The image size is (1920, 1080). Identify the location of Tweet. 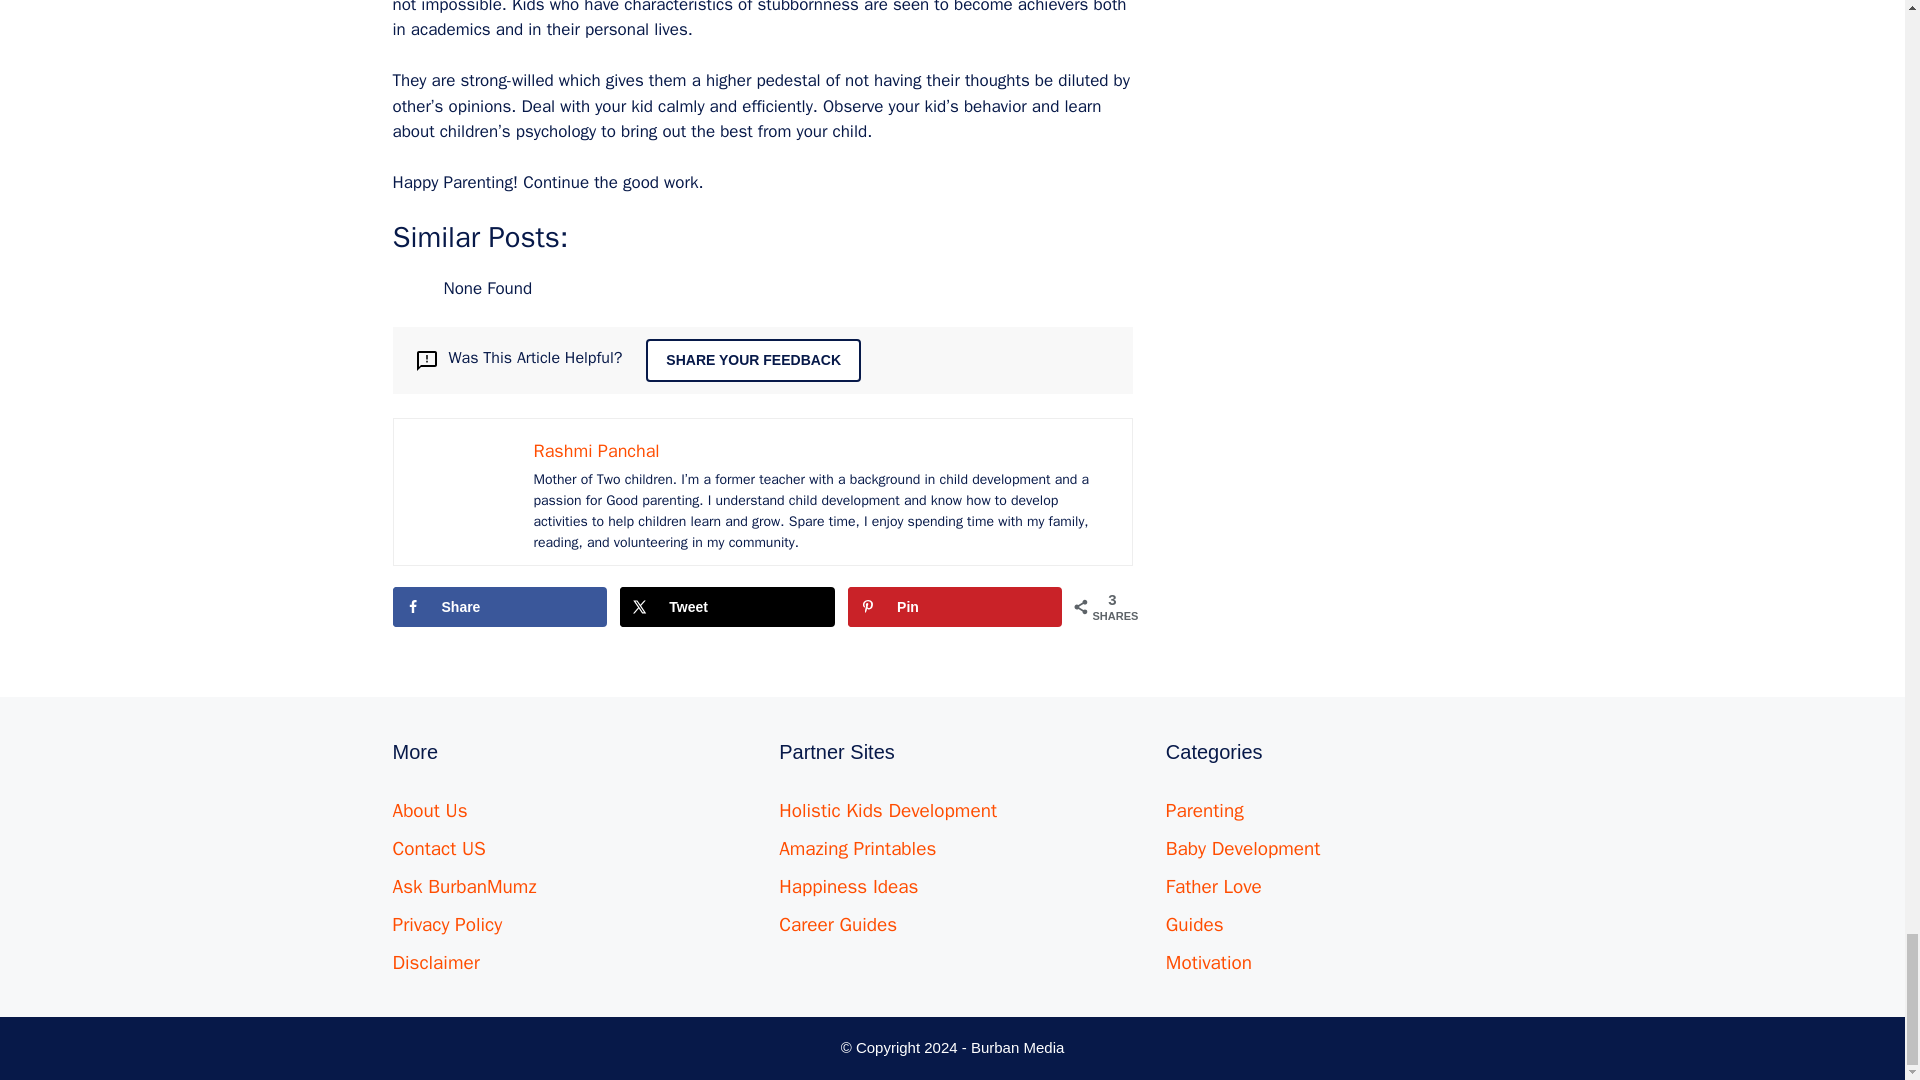
(726, 607).